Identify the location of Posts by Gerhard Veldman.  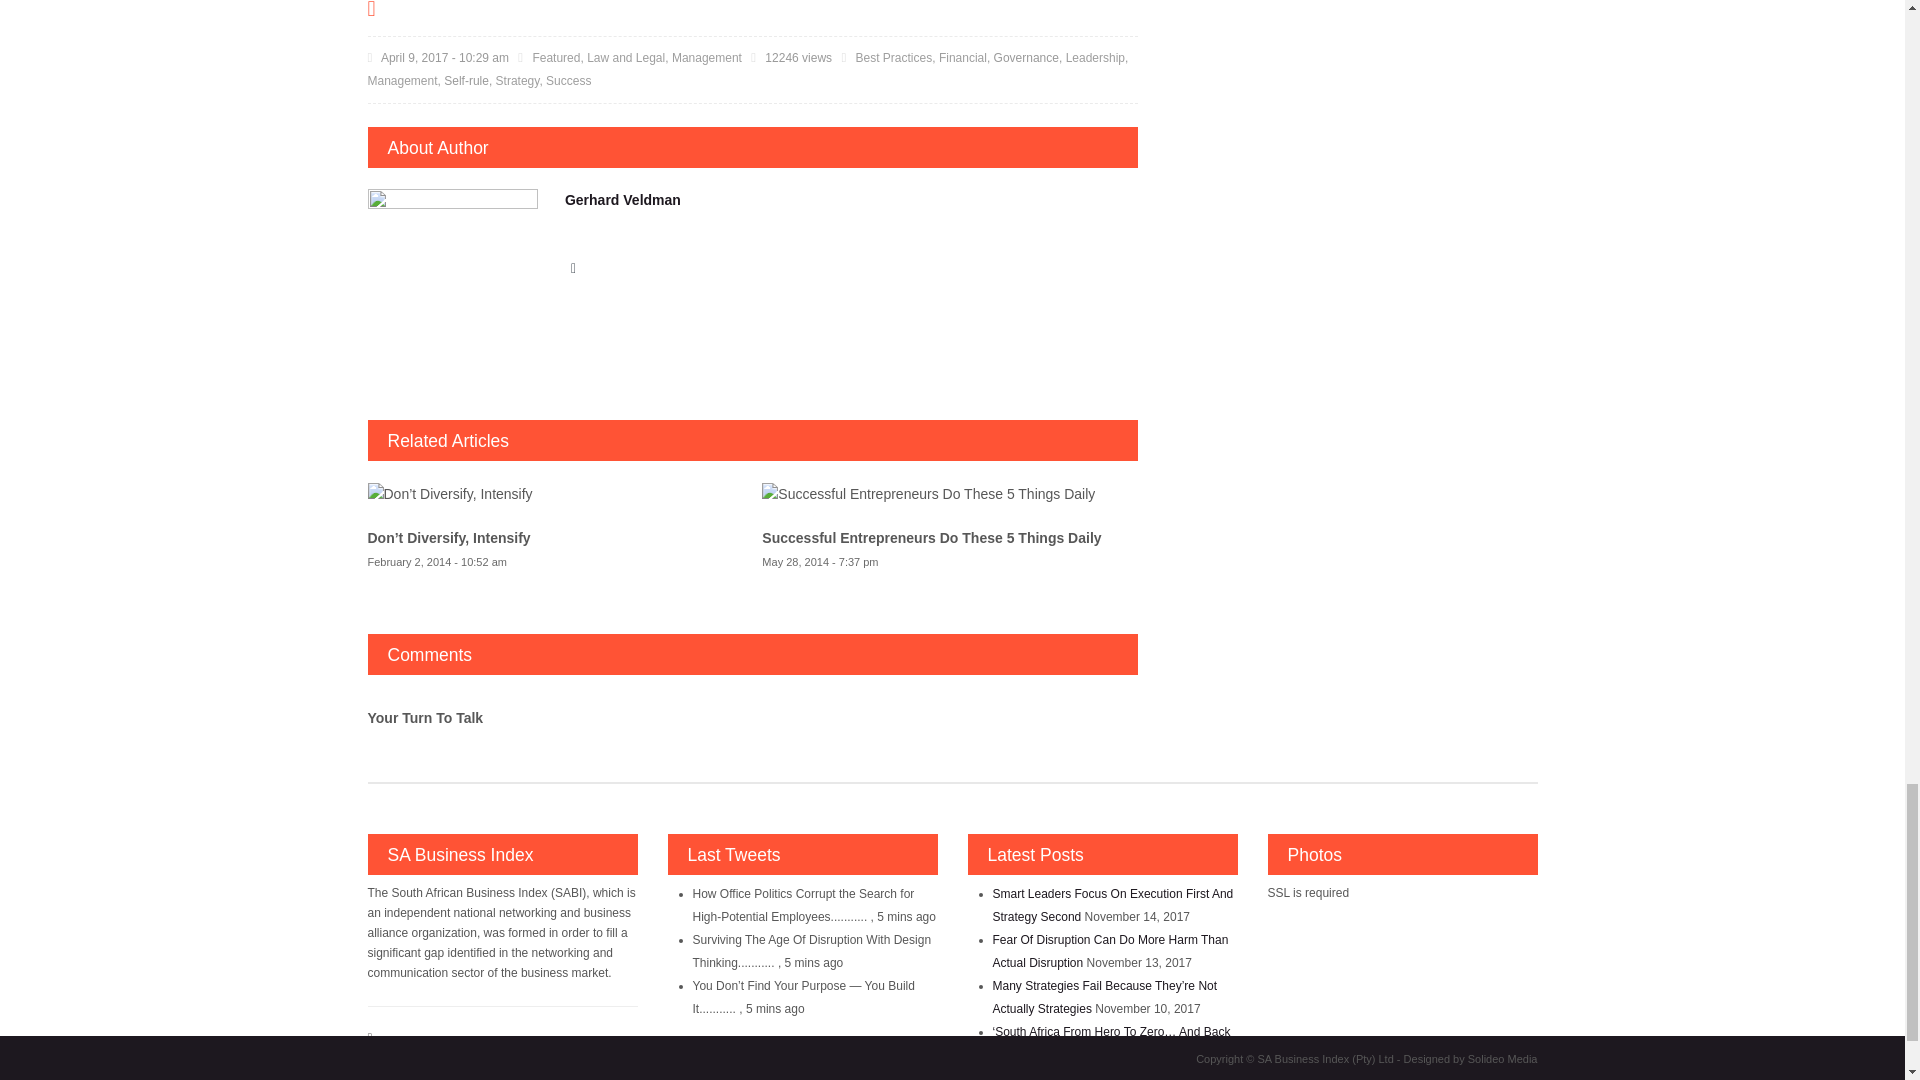
(622, 200).